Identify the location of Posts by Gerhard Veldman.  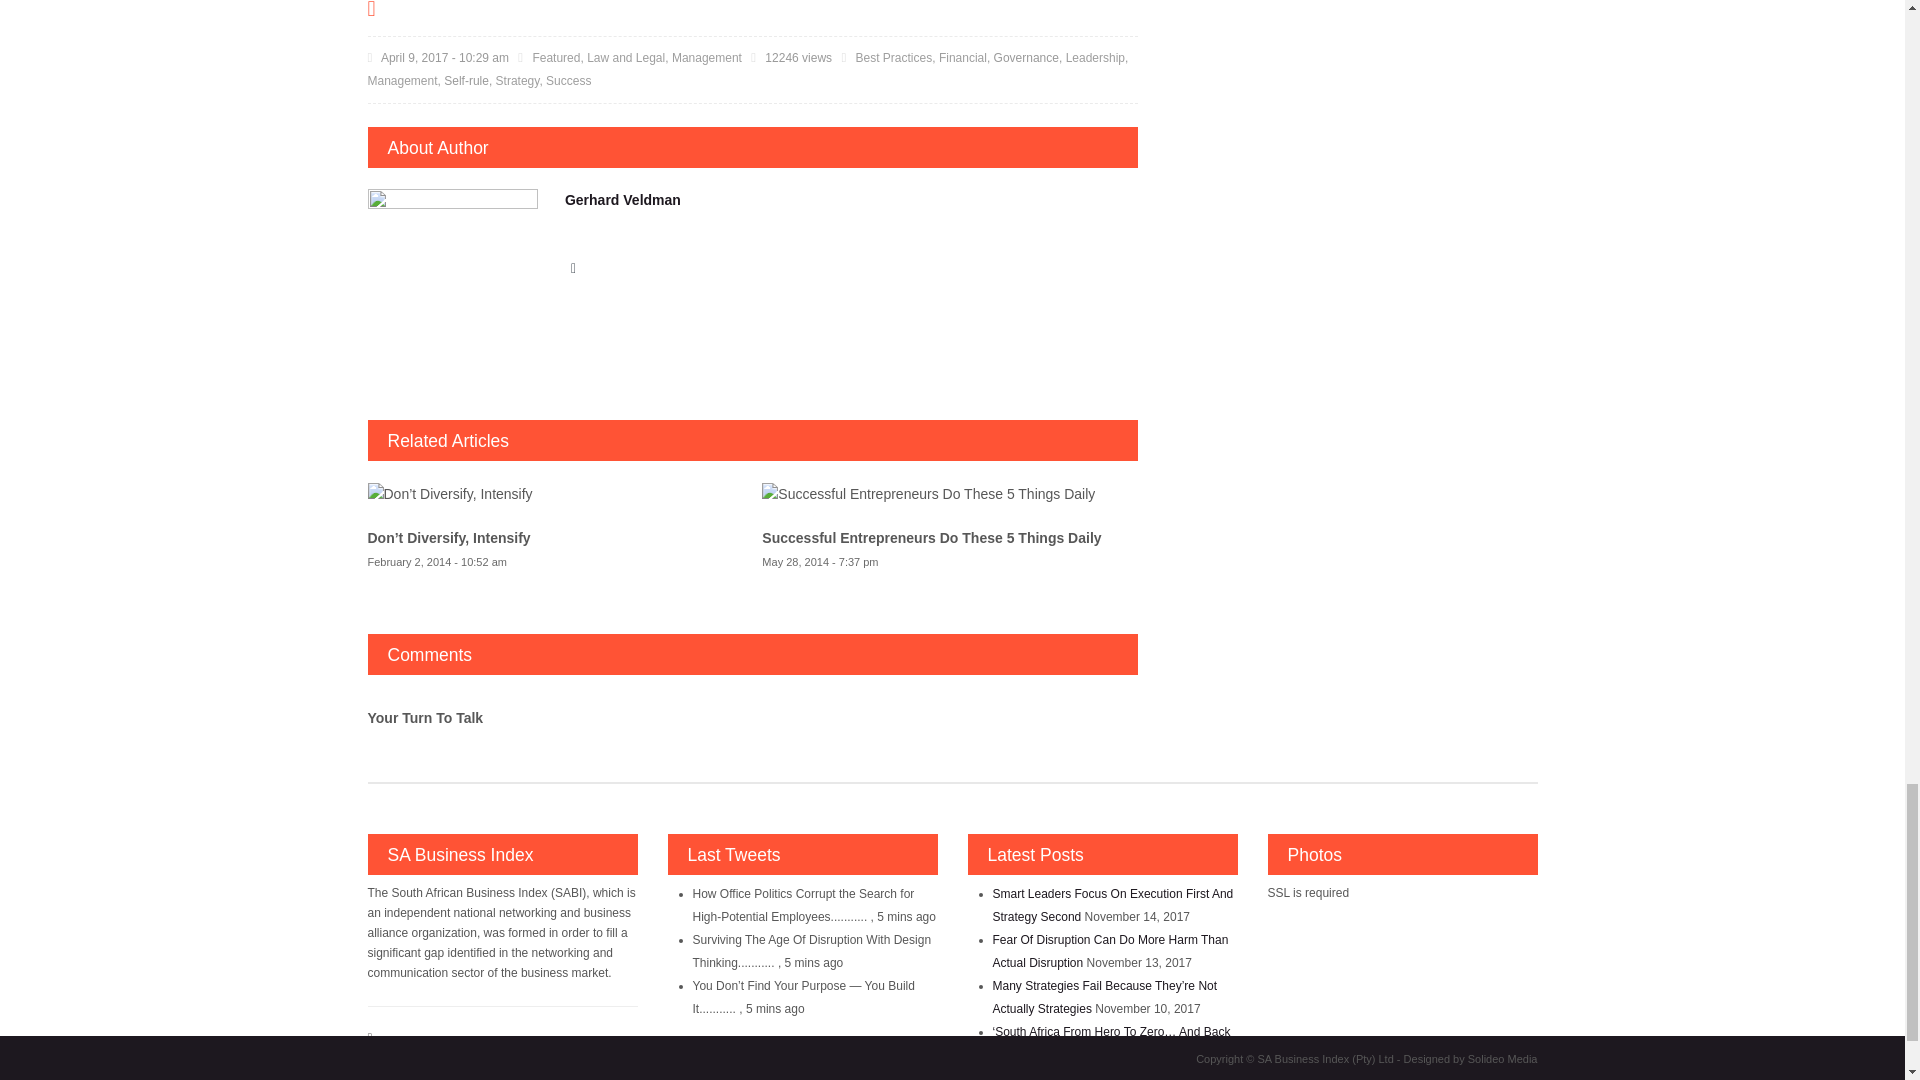
(622, 200).